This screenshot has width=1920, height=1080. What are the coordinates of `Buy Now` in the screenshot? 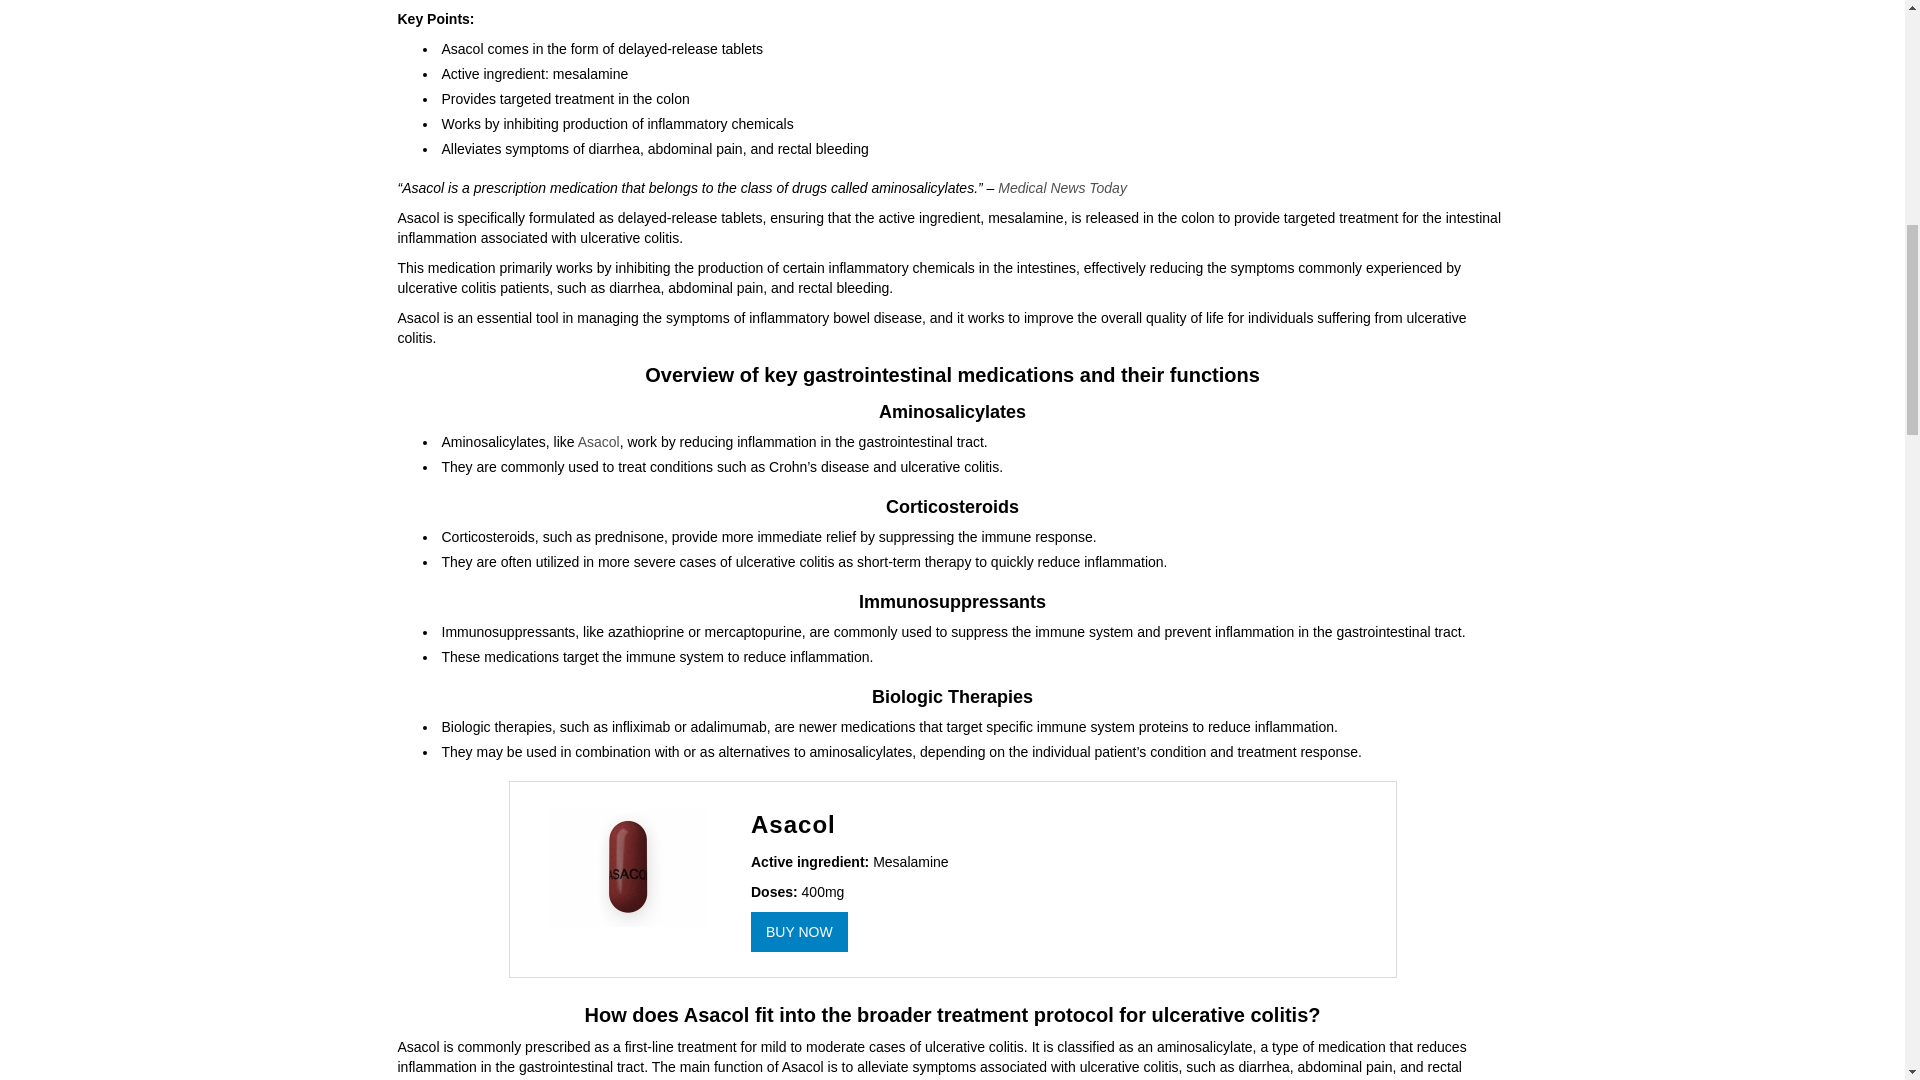 It's located at (799, 931).